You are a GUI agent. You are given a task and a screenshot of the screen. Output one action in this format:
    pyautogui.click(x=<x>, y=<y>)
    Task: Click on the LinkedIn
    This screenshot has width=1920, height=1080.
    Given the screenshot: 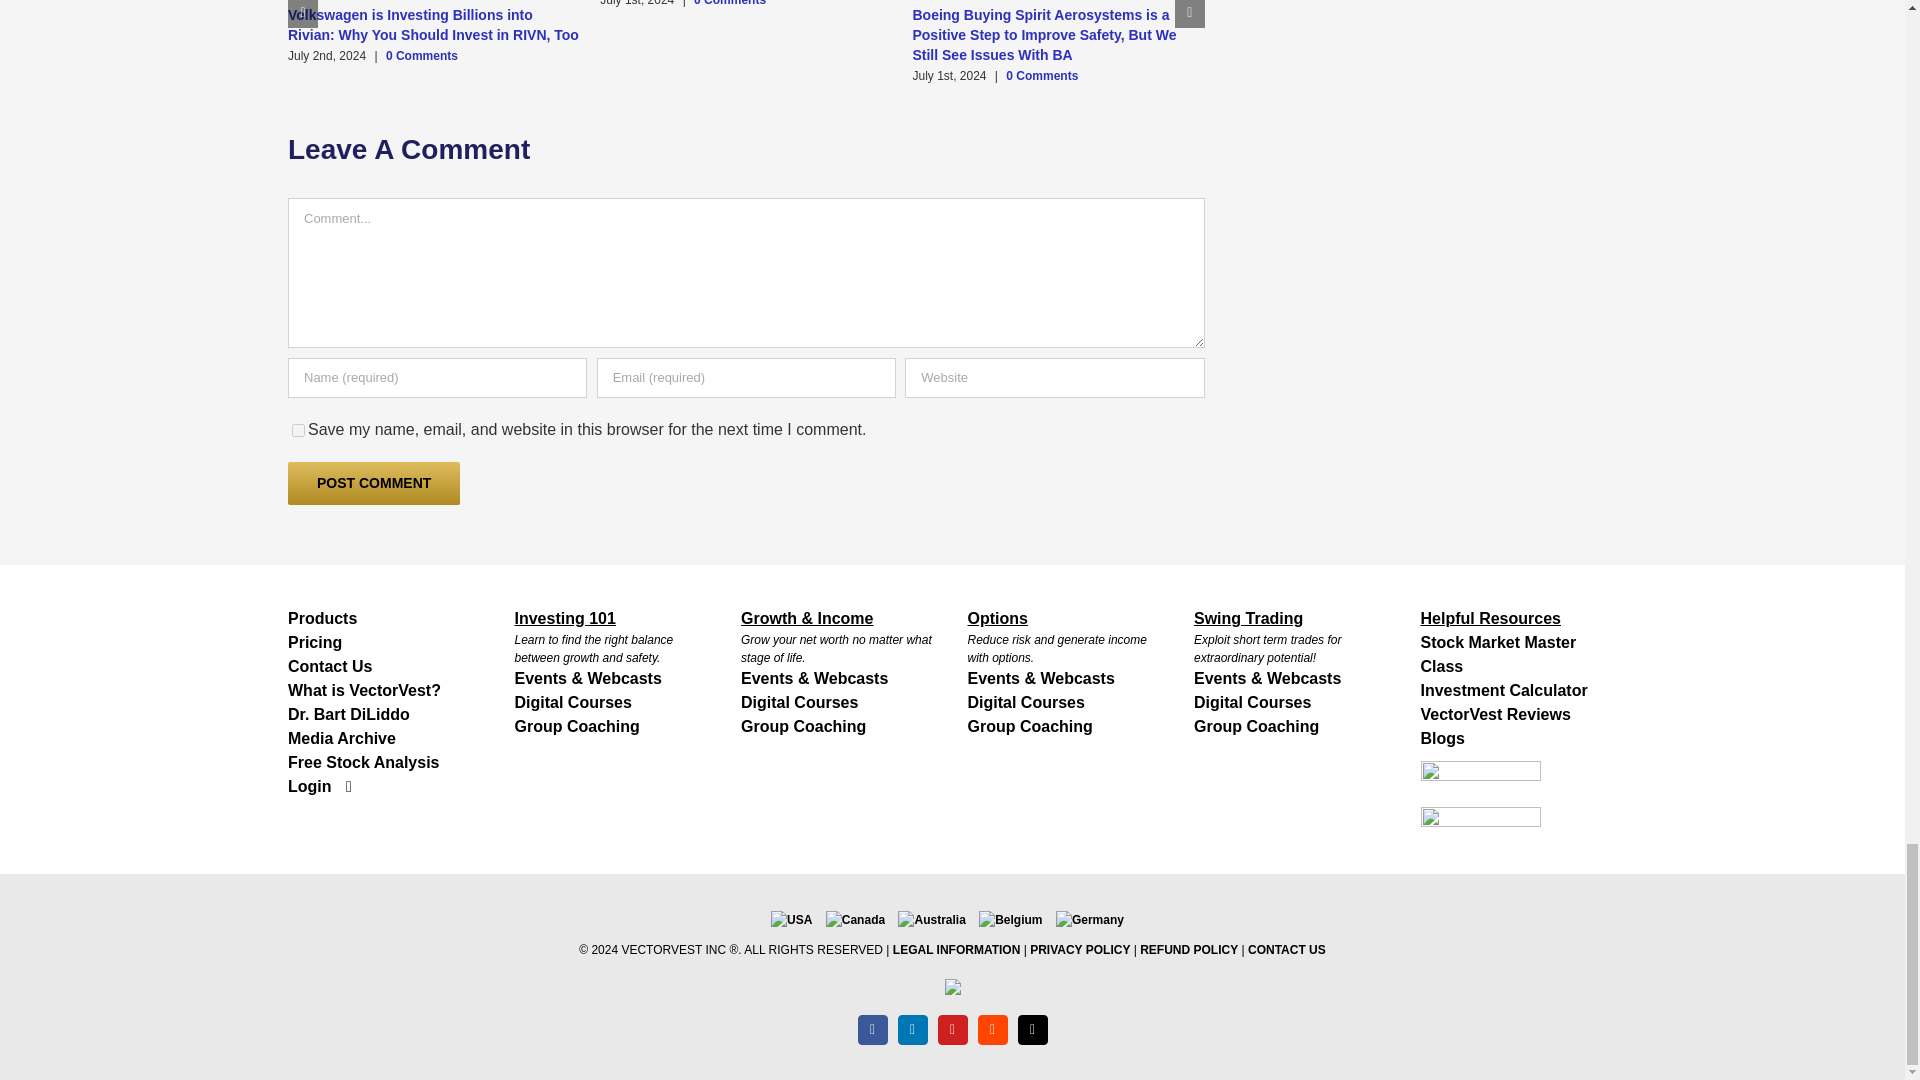 What is the action you would take?
    pyautogui.click(x=912, y=1030)
    